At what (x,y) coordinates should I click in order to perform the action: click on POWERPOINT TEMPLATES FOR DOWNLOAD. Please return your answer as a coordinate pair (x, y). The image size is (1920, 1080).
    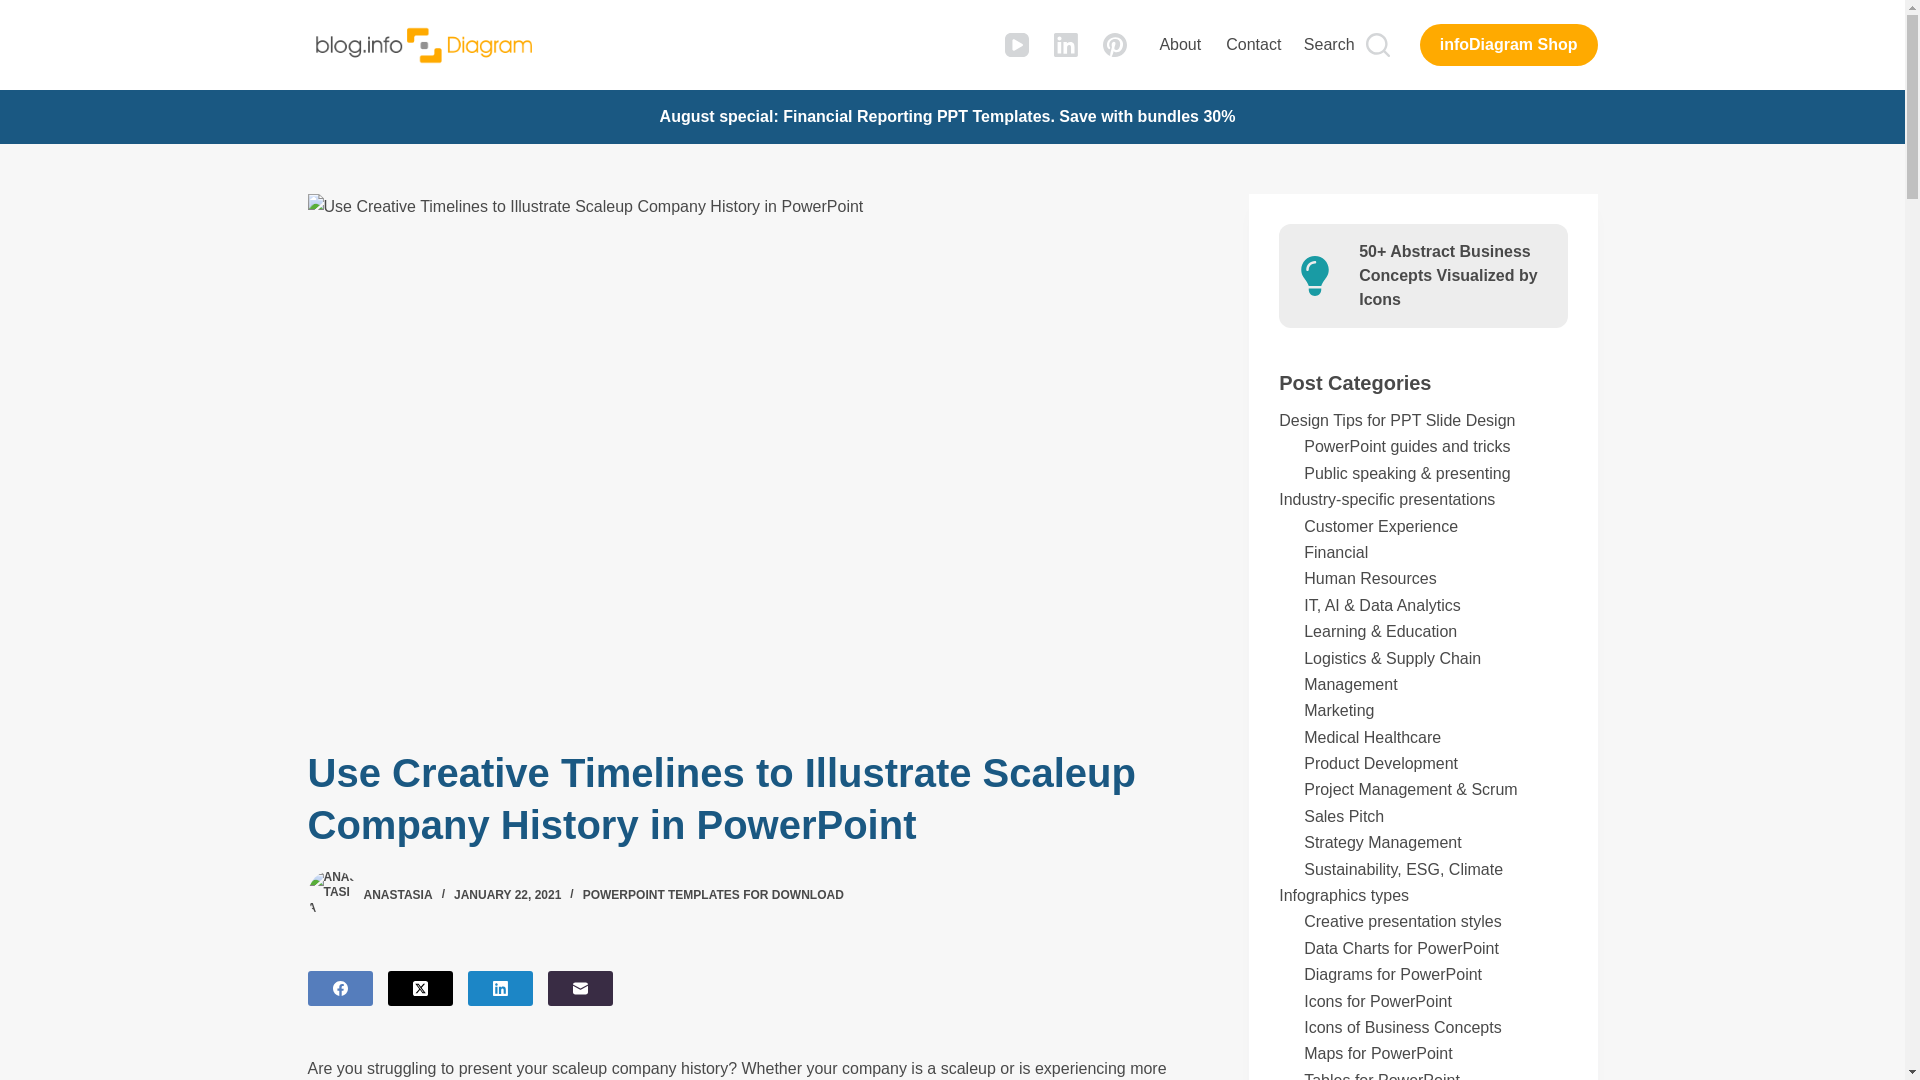
    Looking at the image, I should click on (714, 894).